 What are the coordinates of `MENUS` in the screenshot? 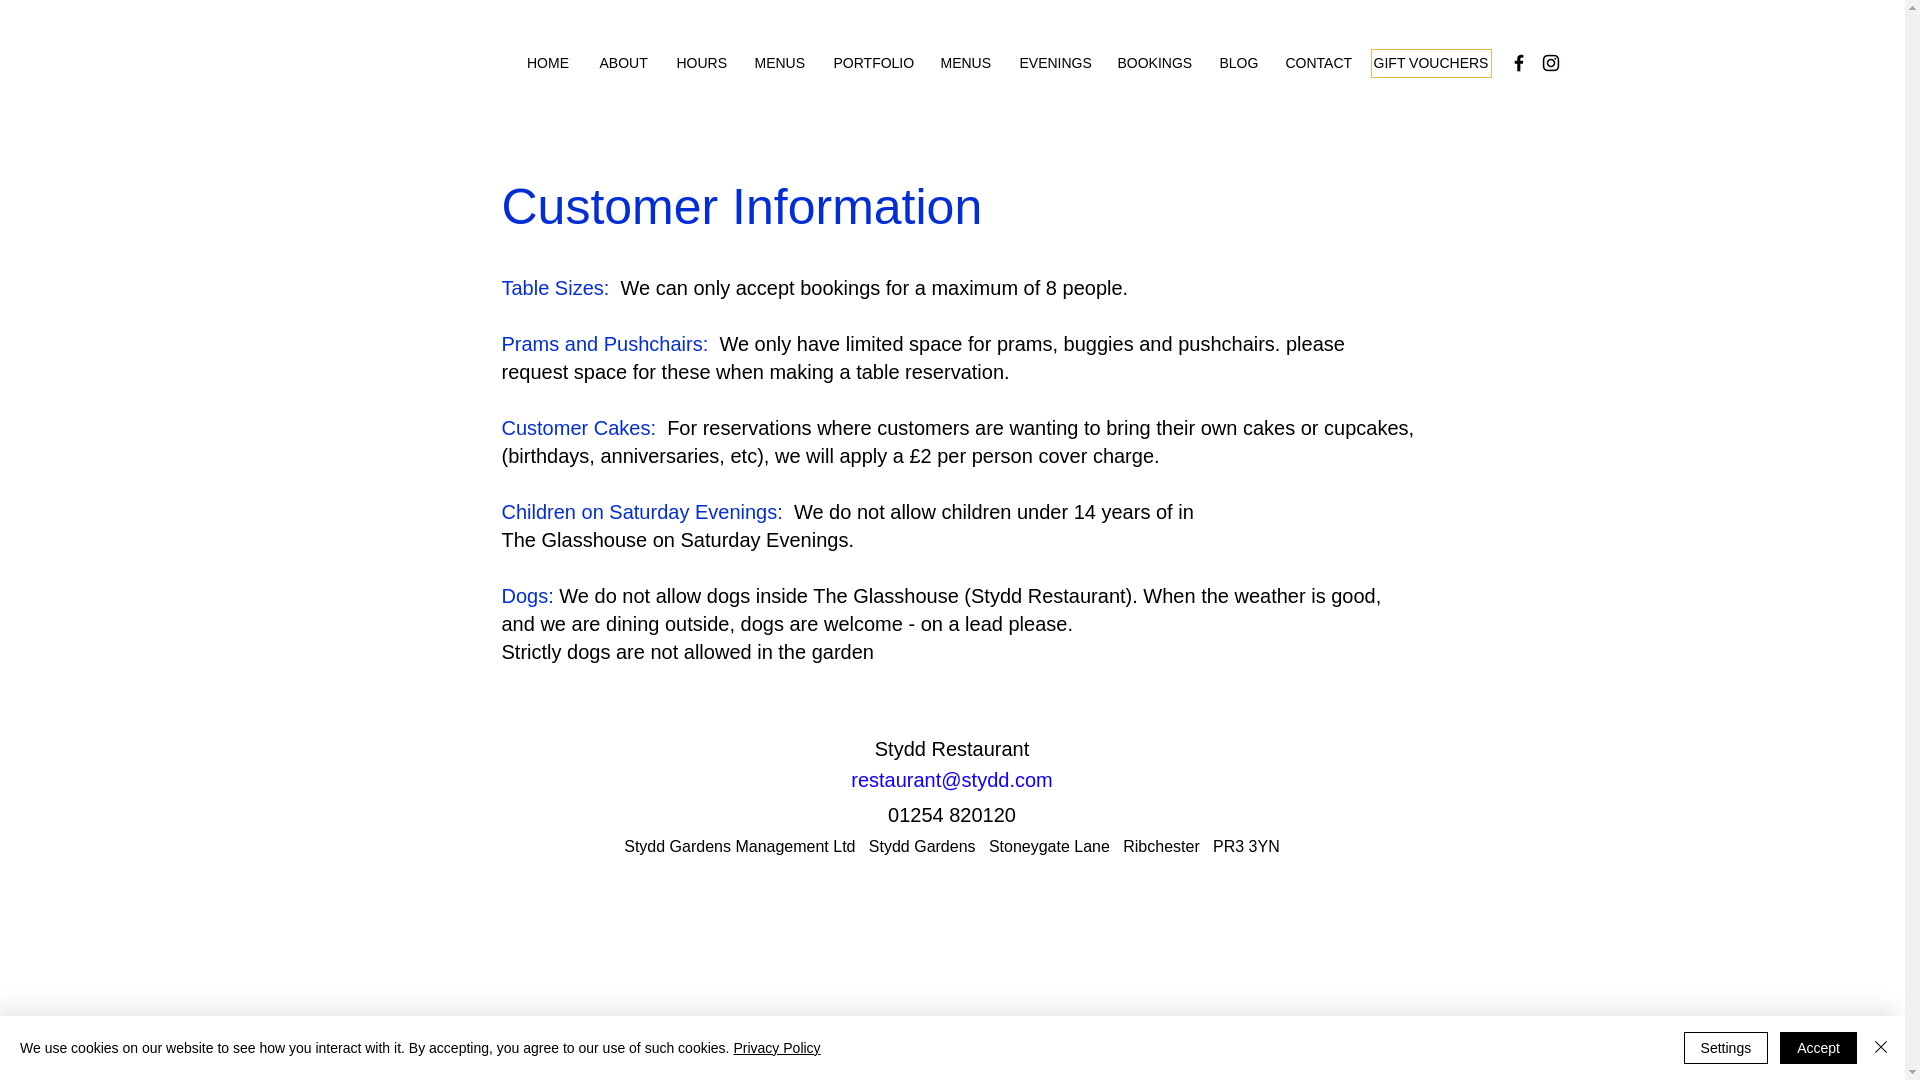 It's located at (779, 62).